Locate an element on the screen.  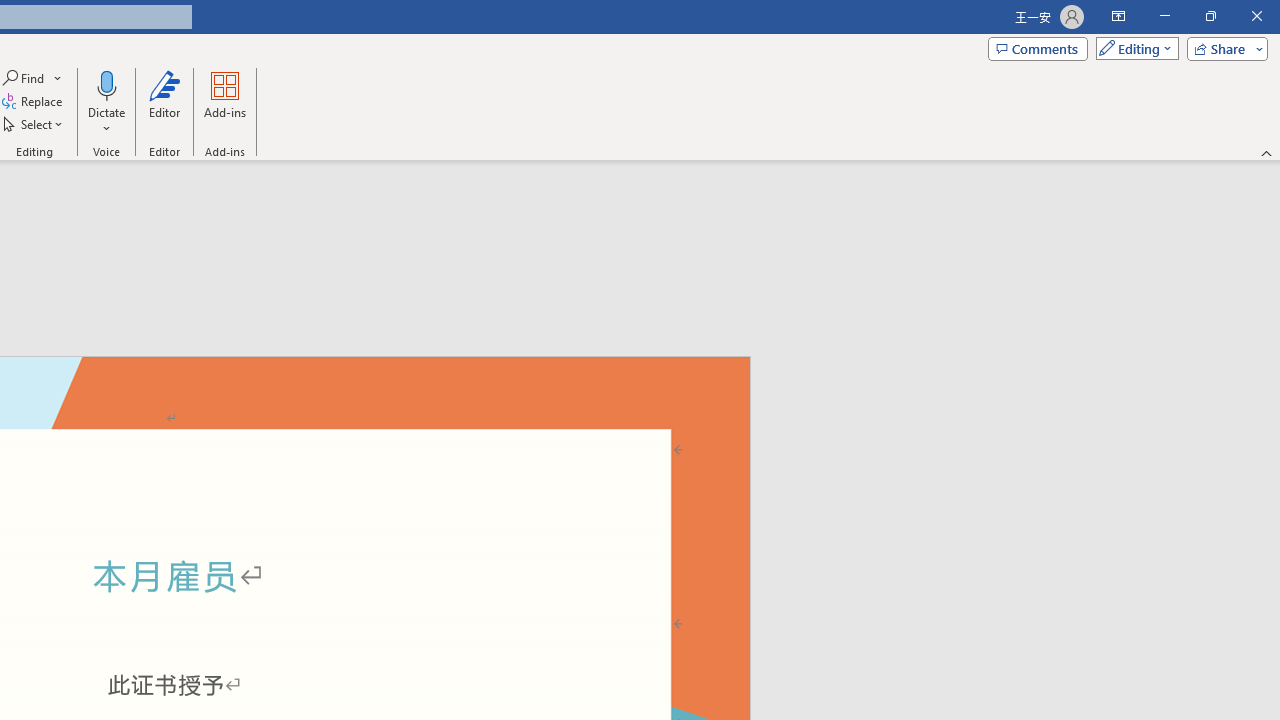
Editor is located at coordinates (164, 102).